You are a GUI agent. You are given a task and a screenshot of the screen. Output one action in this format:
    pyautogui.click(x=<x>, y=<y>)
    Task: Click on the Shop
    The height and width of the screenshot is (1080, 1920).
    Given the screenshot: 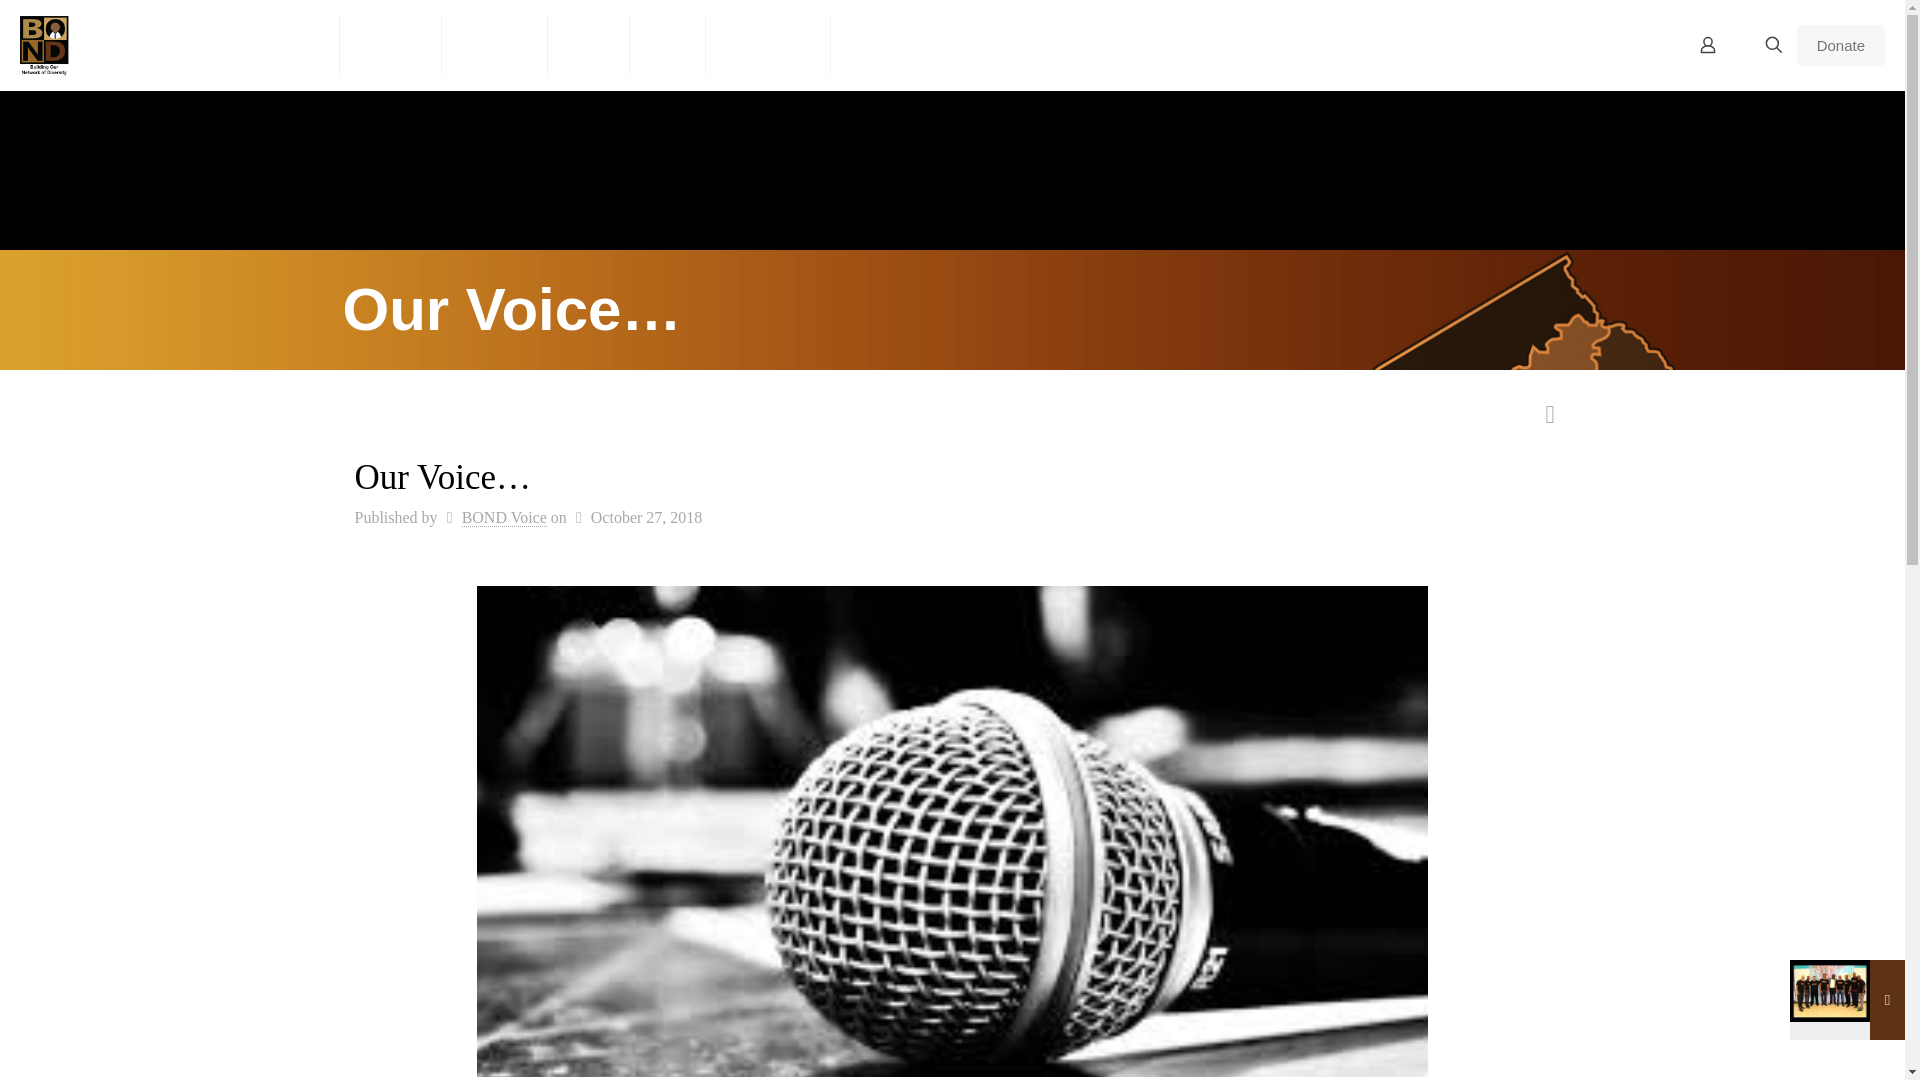 What is the action you would take?
    pyautogui.click(x=668, y=44)
    